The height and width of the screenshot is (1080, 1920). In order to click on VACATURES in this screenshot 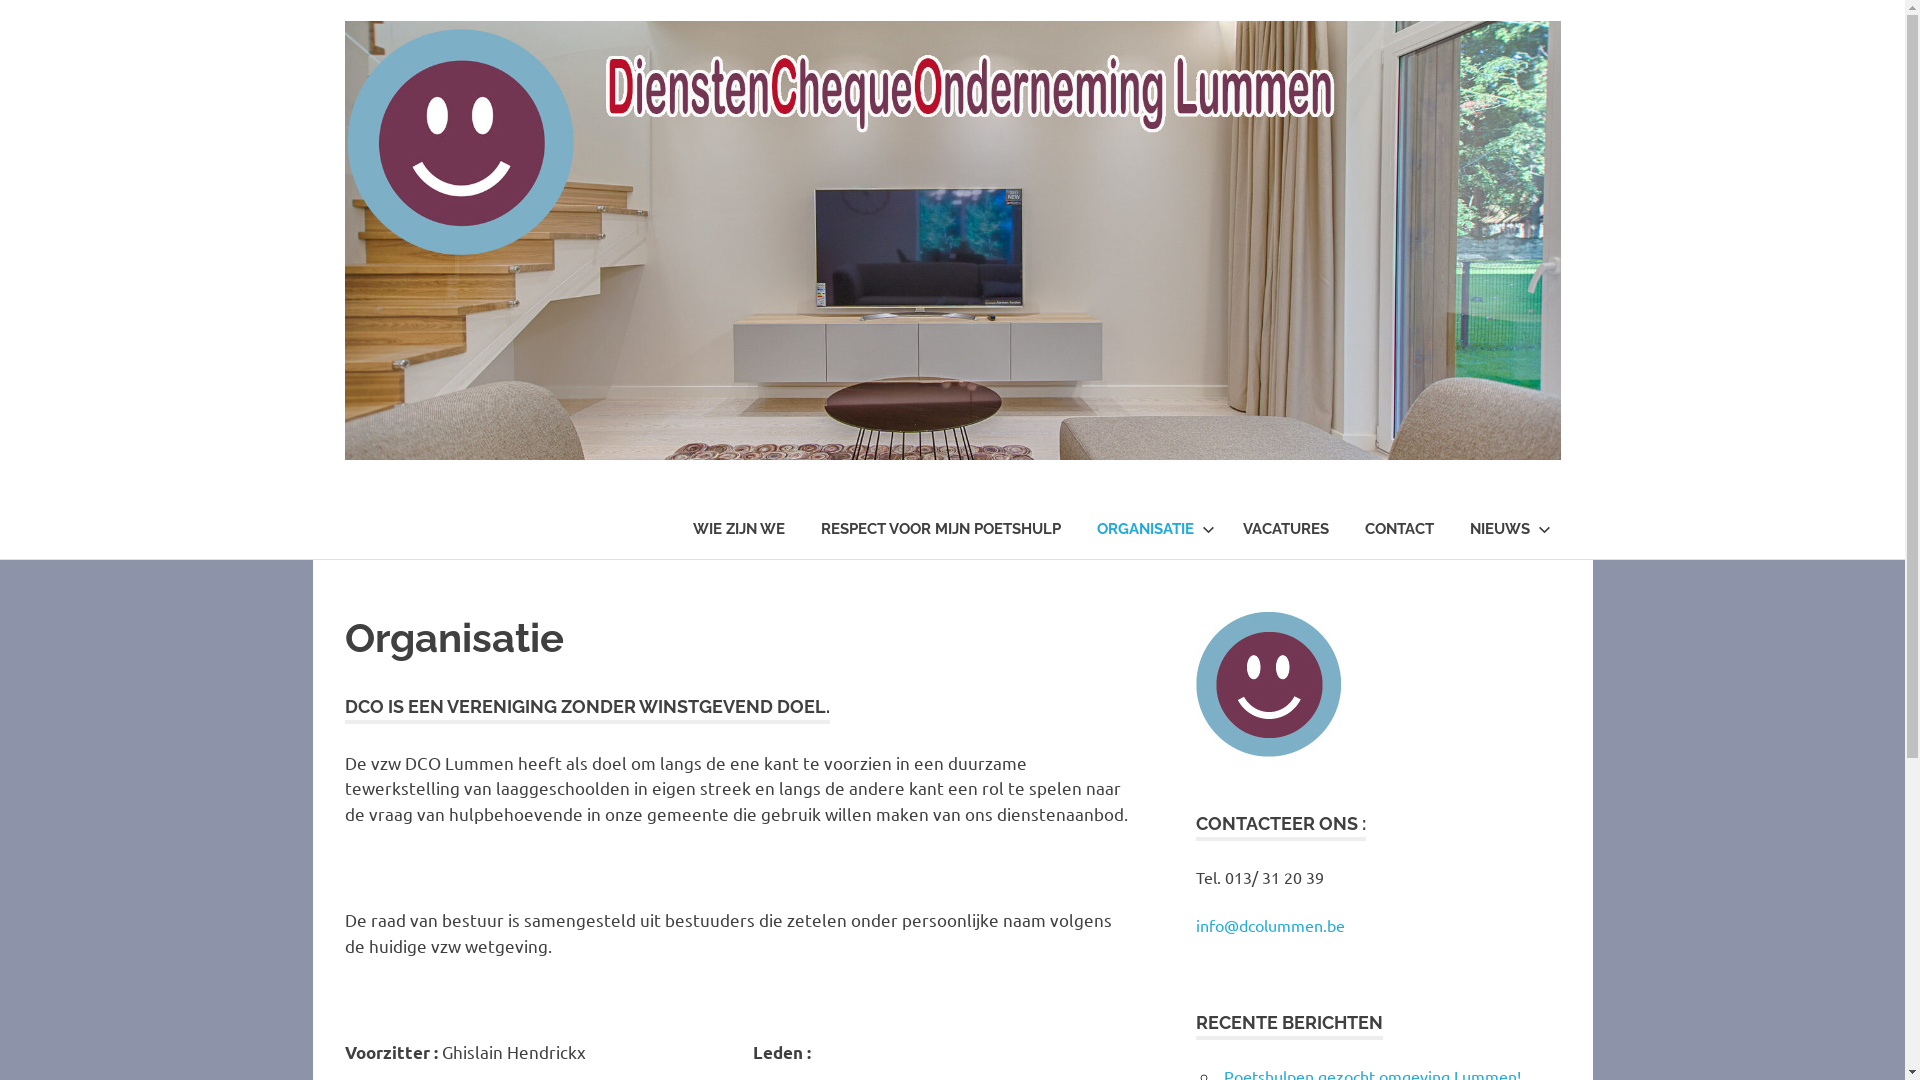, I will do `click(1285, 530)`.